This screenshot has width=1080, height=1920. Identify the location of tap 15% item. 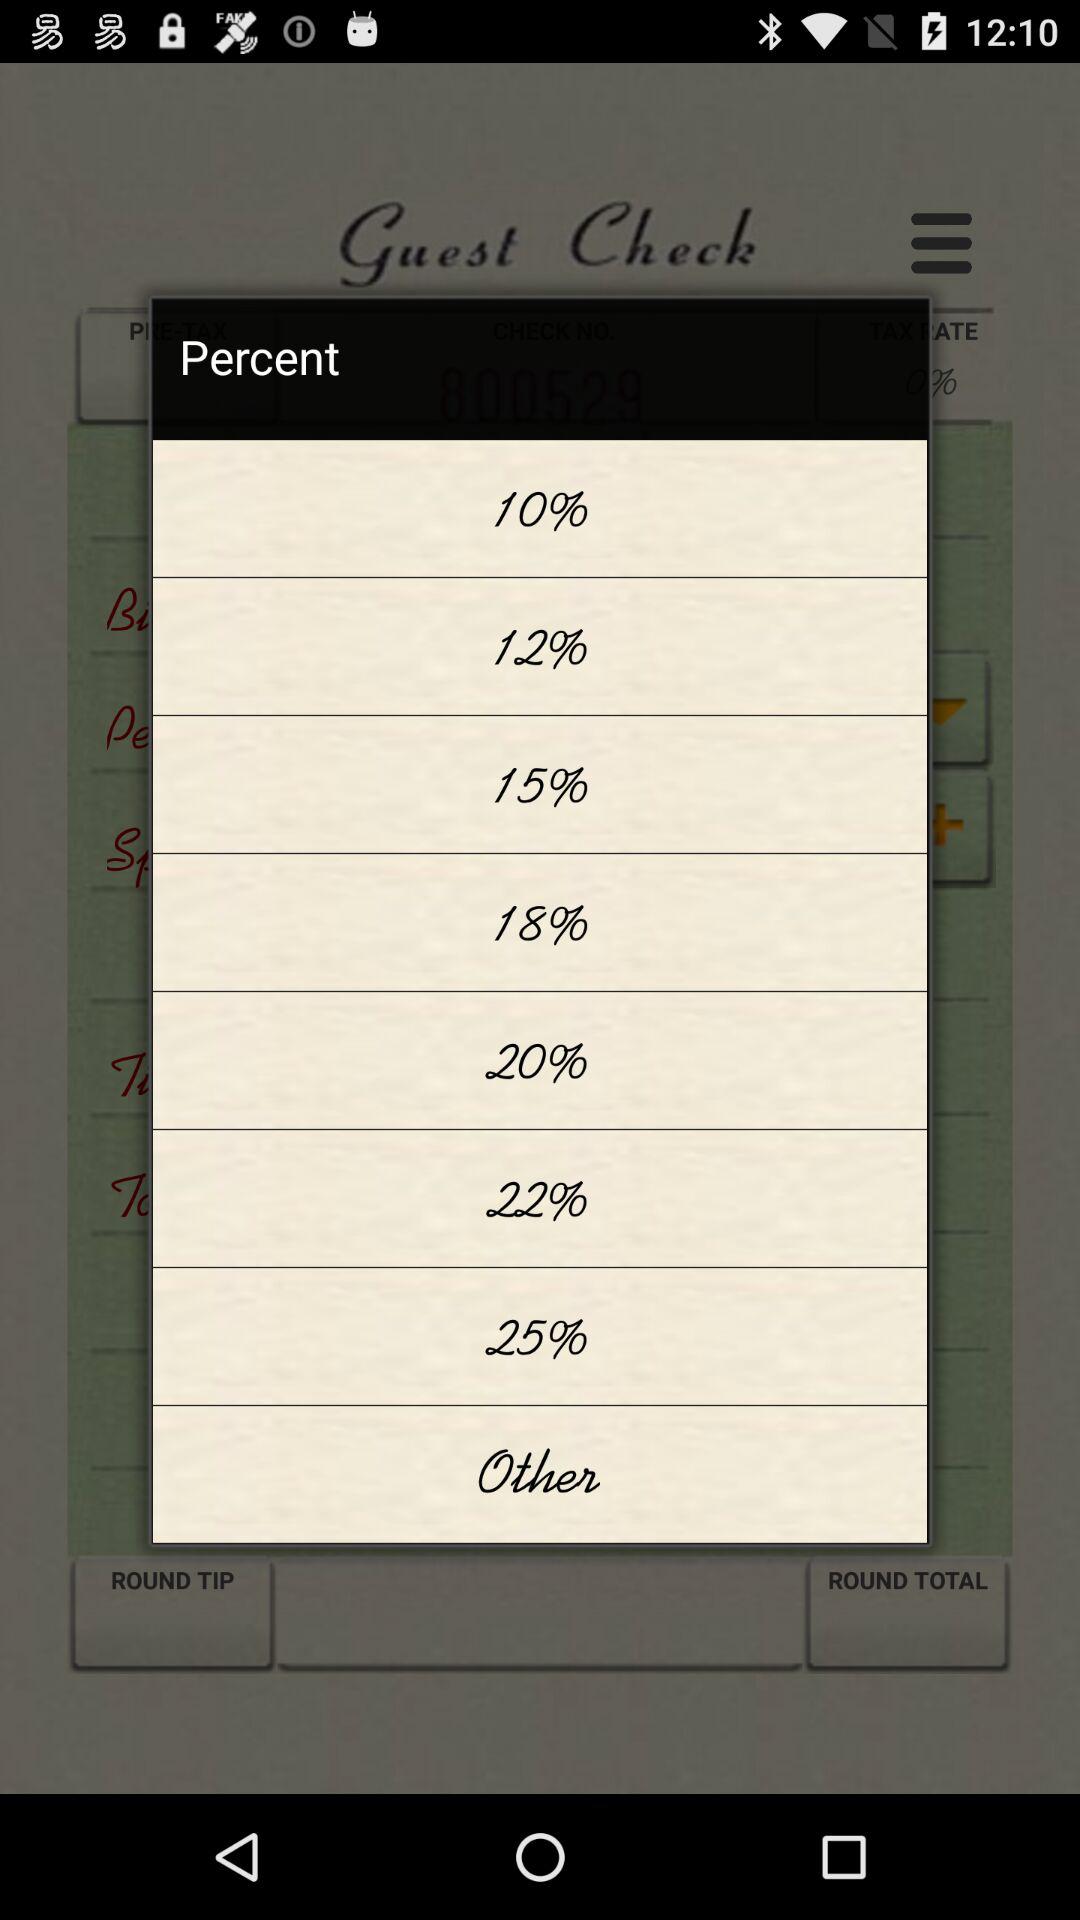
(540, 784).